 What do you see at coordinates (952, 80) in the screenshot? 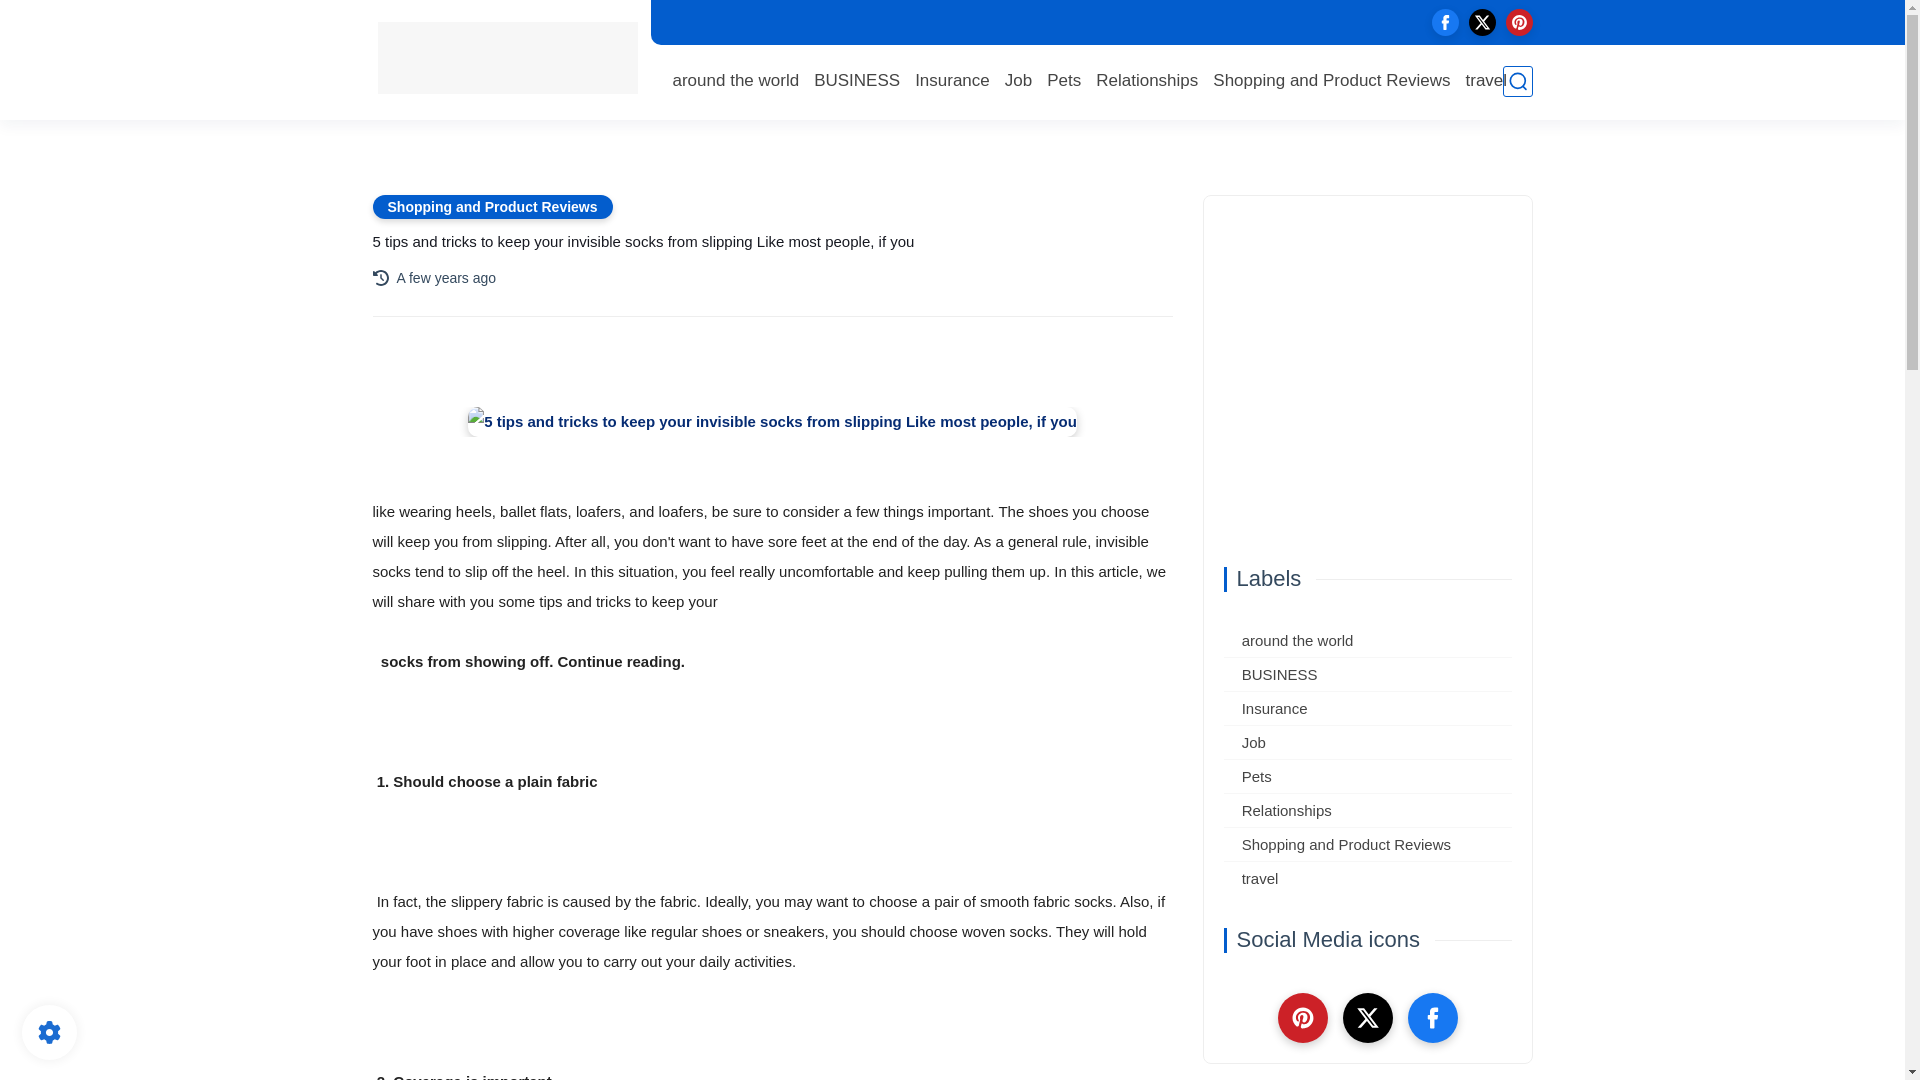
I see `Insurance` at bounding box center [952, 80].